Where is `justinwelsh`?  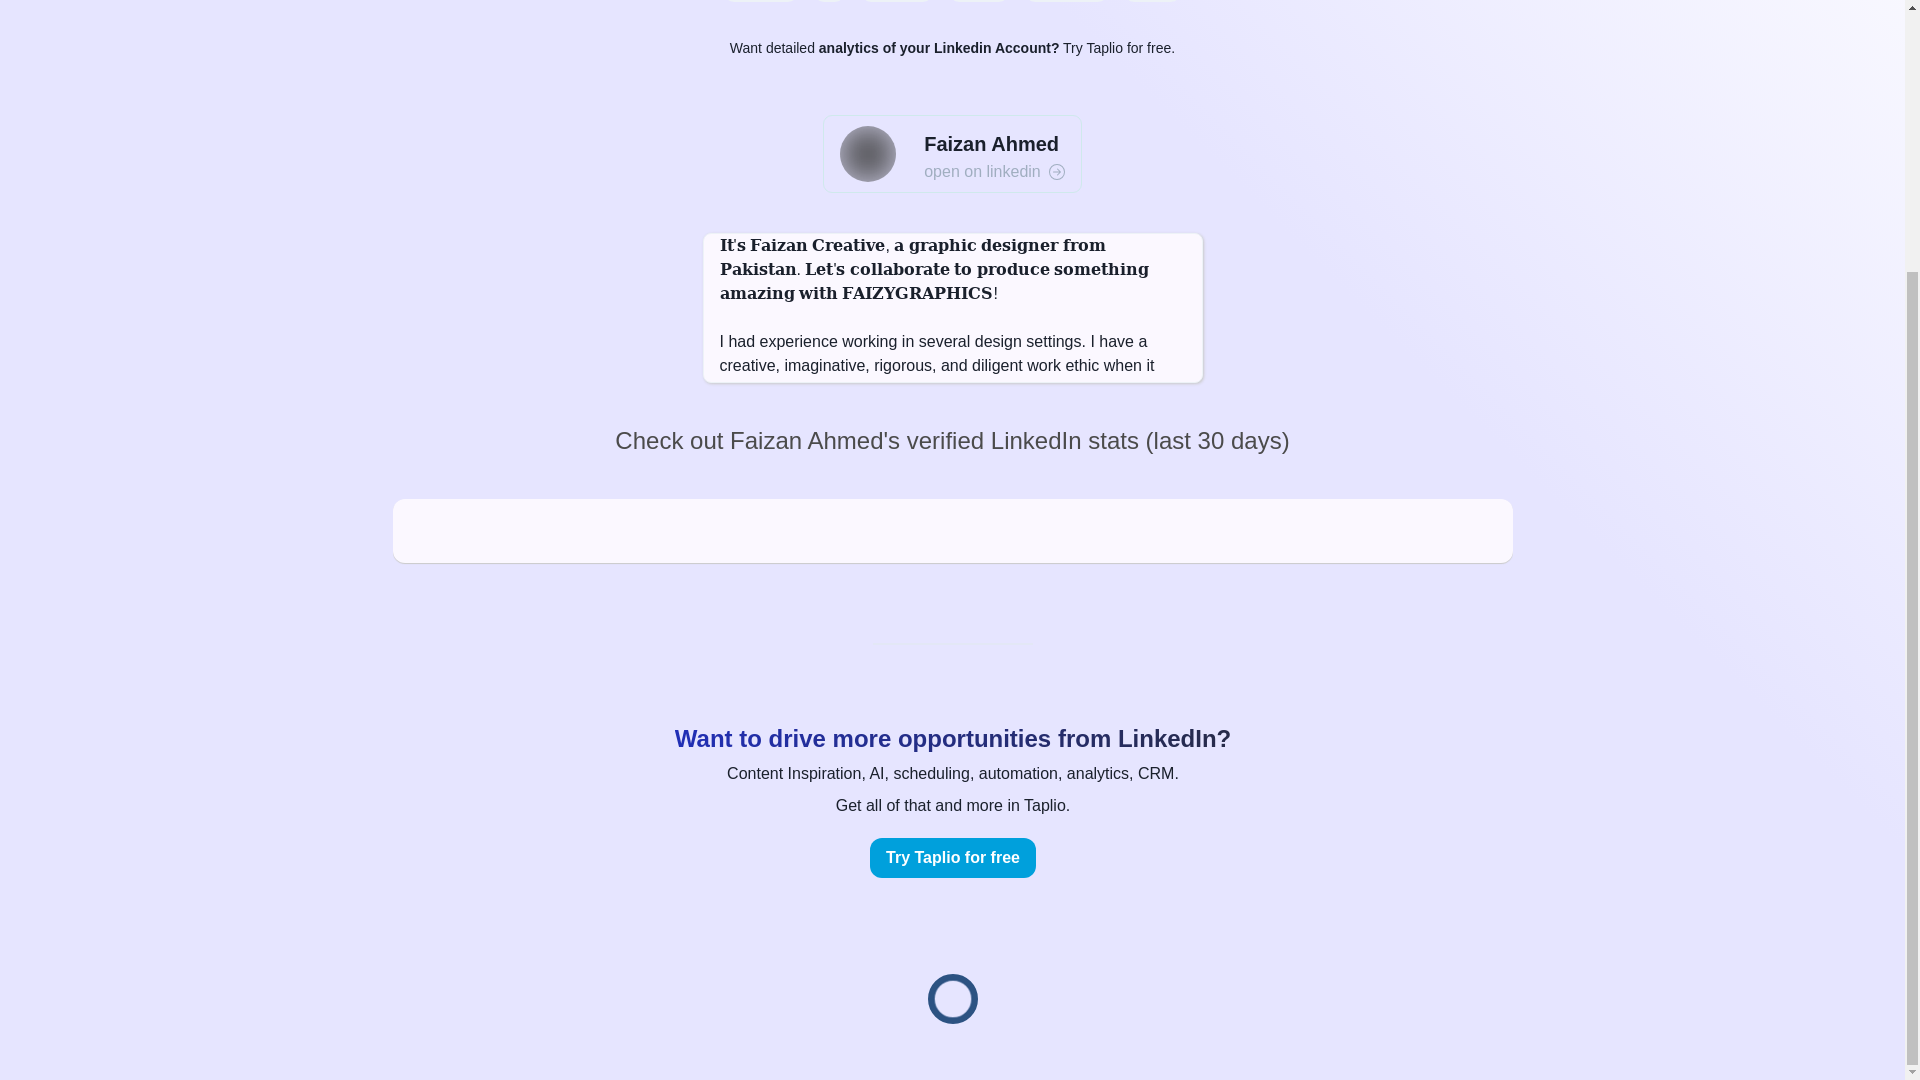
justinwelsh is located at coordinates (760, 1).